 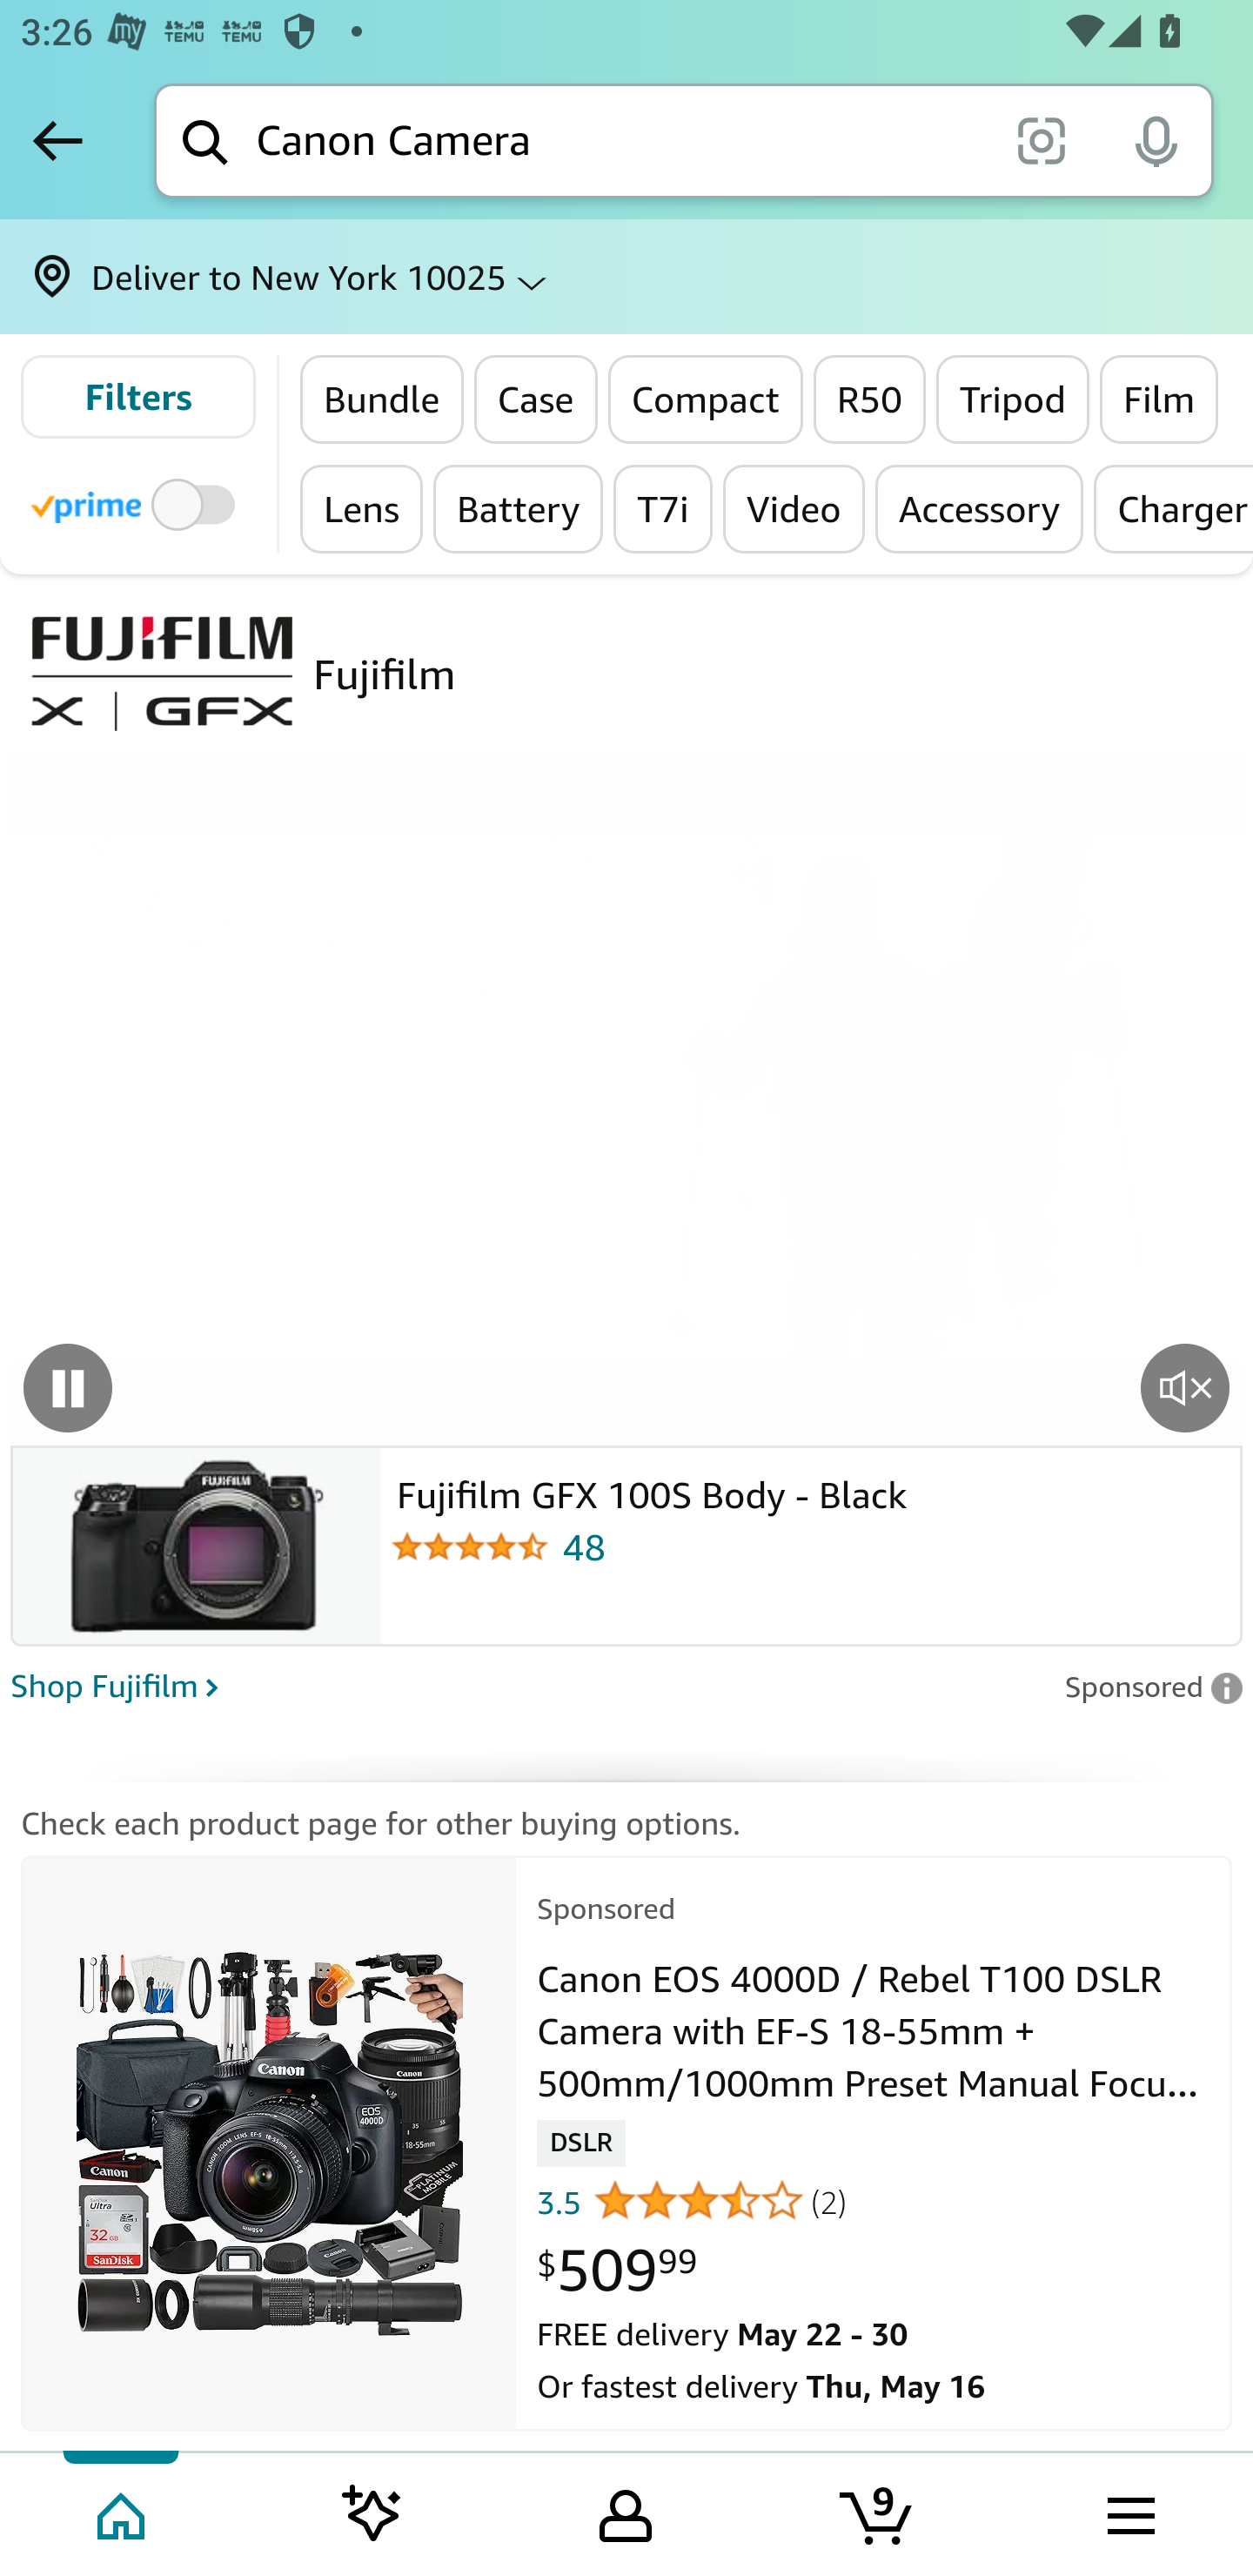 What do you see at coordinates (1152, 1687) in the screenshot?
I see `Leave feedback on Sponsored ad` at bounding box center [1152, 1687].